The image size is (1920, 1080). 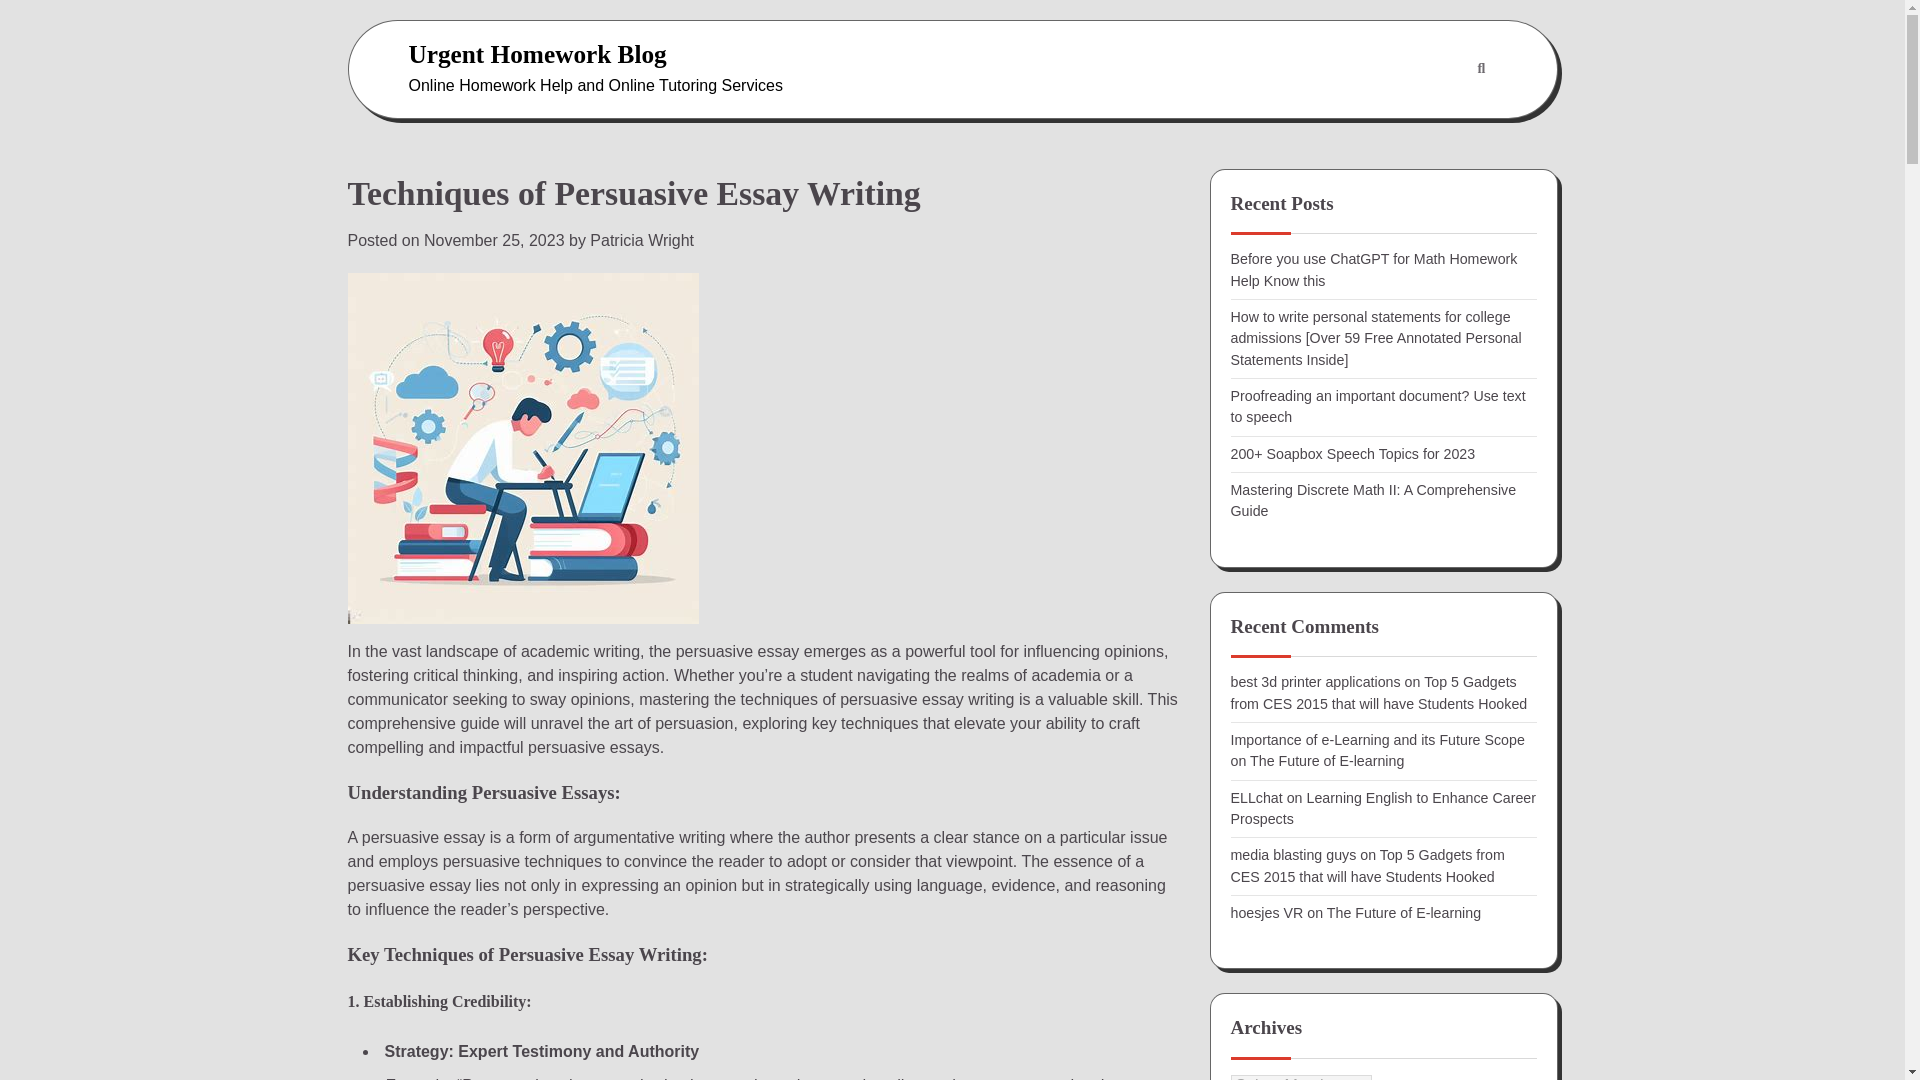 I want to click on Patricia Wright, so click(x=641, y=240).